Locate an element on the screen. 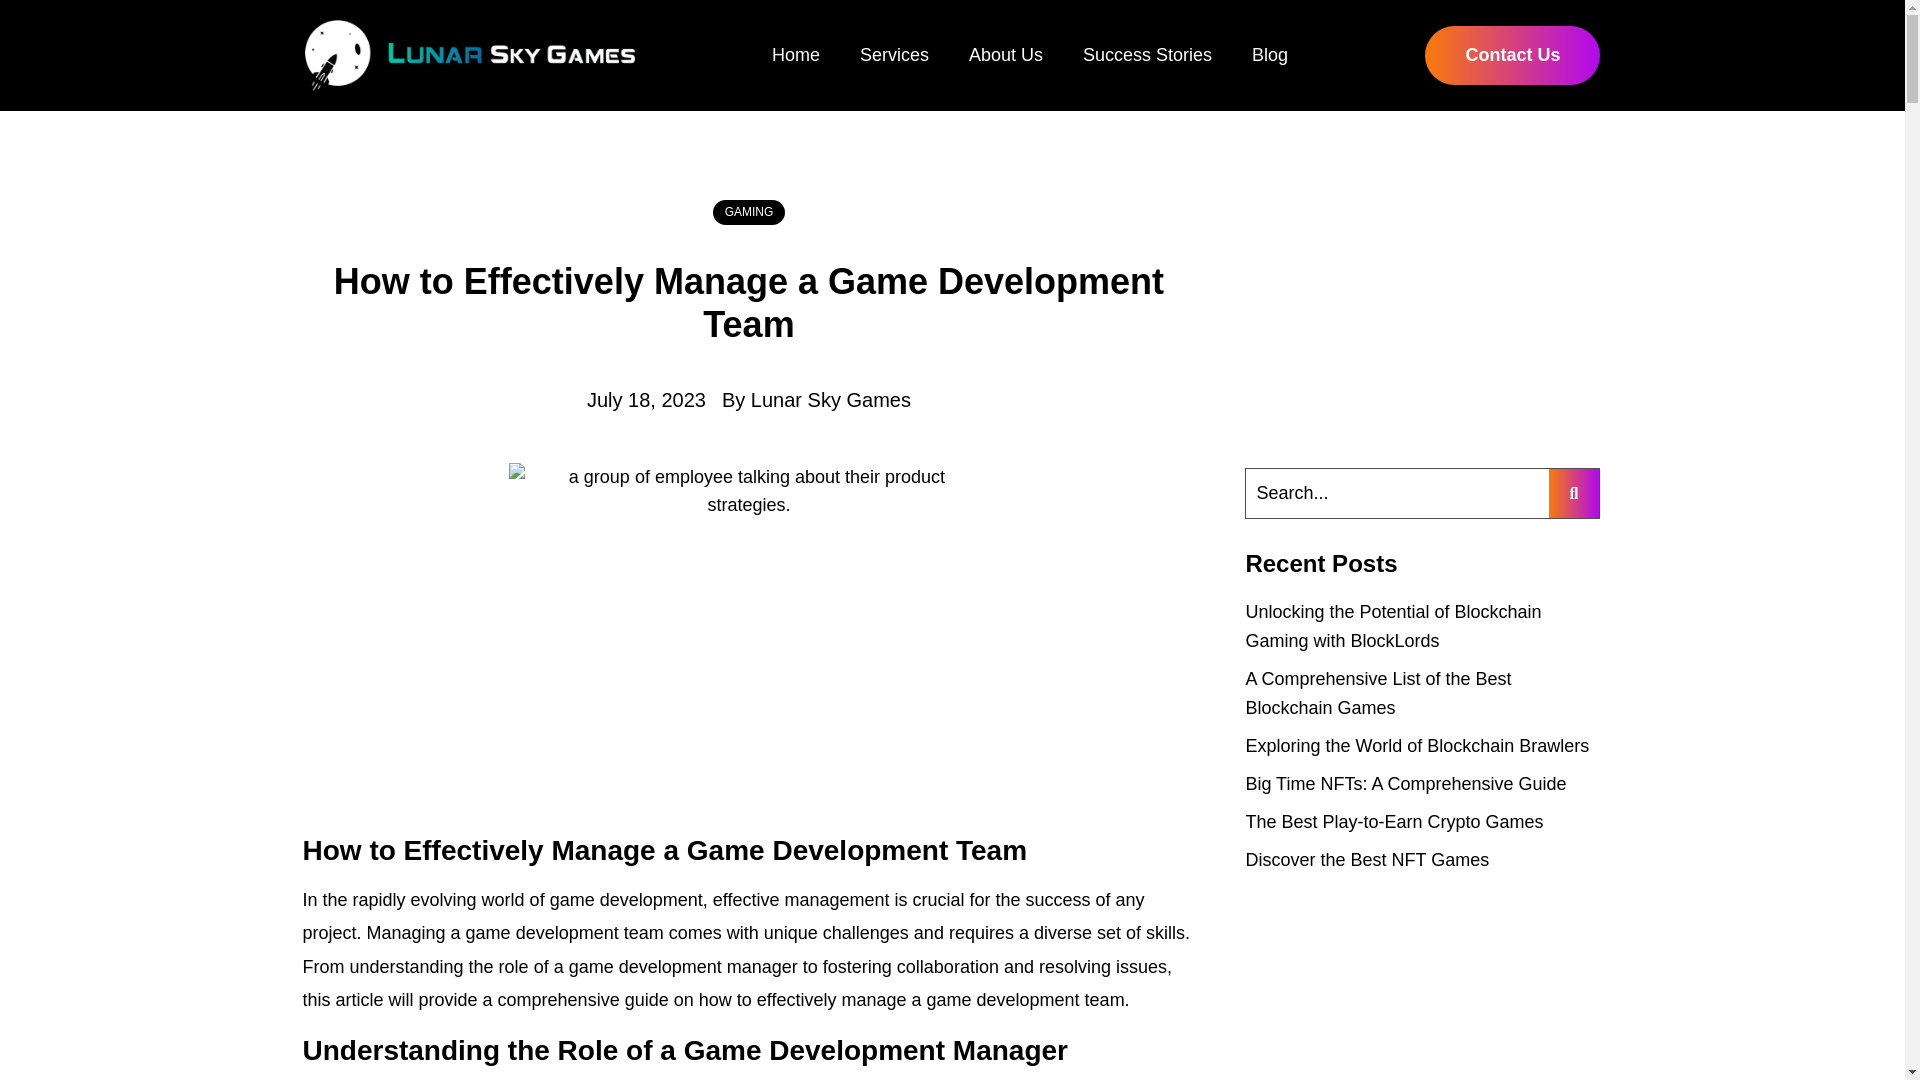 Image resolution: width=1920 pixels, height=1080 pixels. Unlocking the Potential of Blockchain Gaming with BlockLords is located at coordinates (1392, 626).